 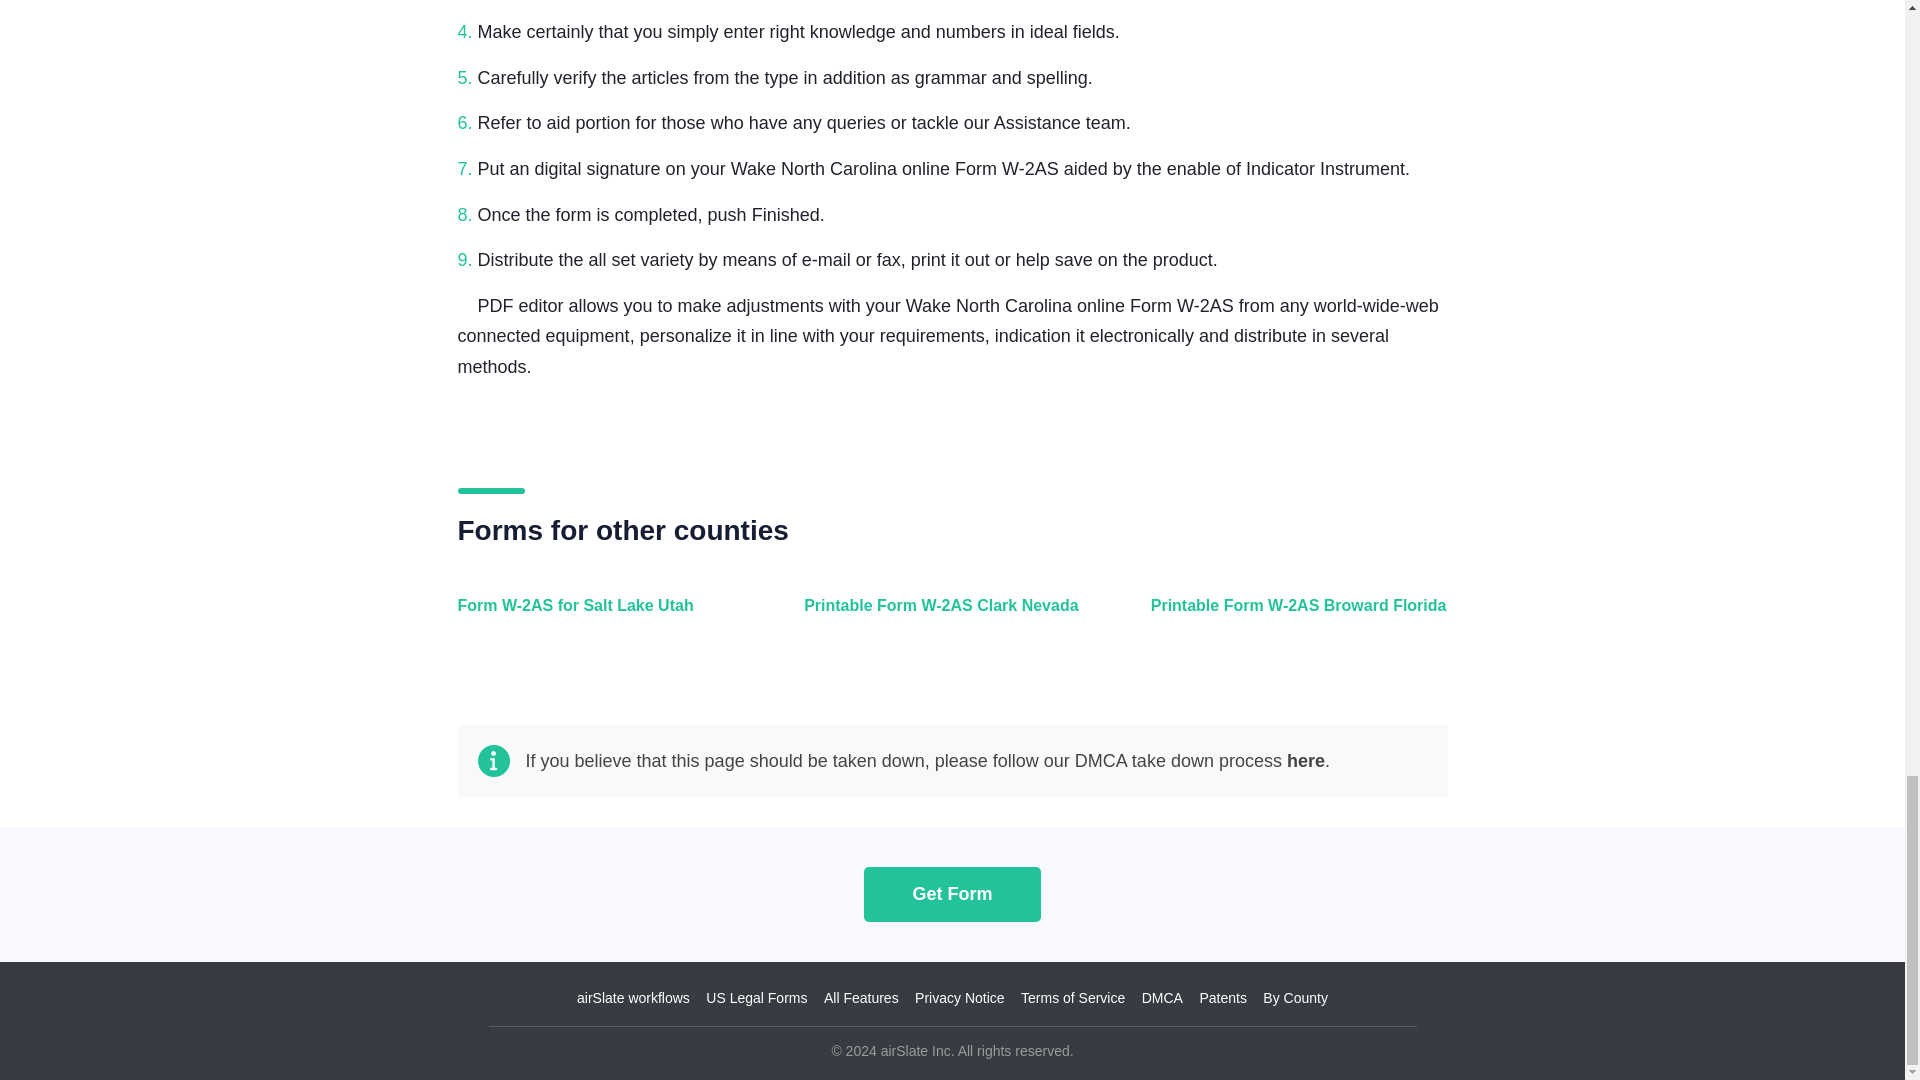 What do you see at coordinates (756, 998) in the screenshot?
I see `US Legal Forms` at bounding box center [756, 998].